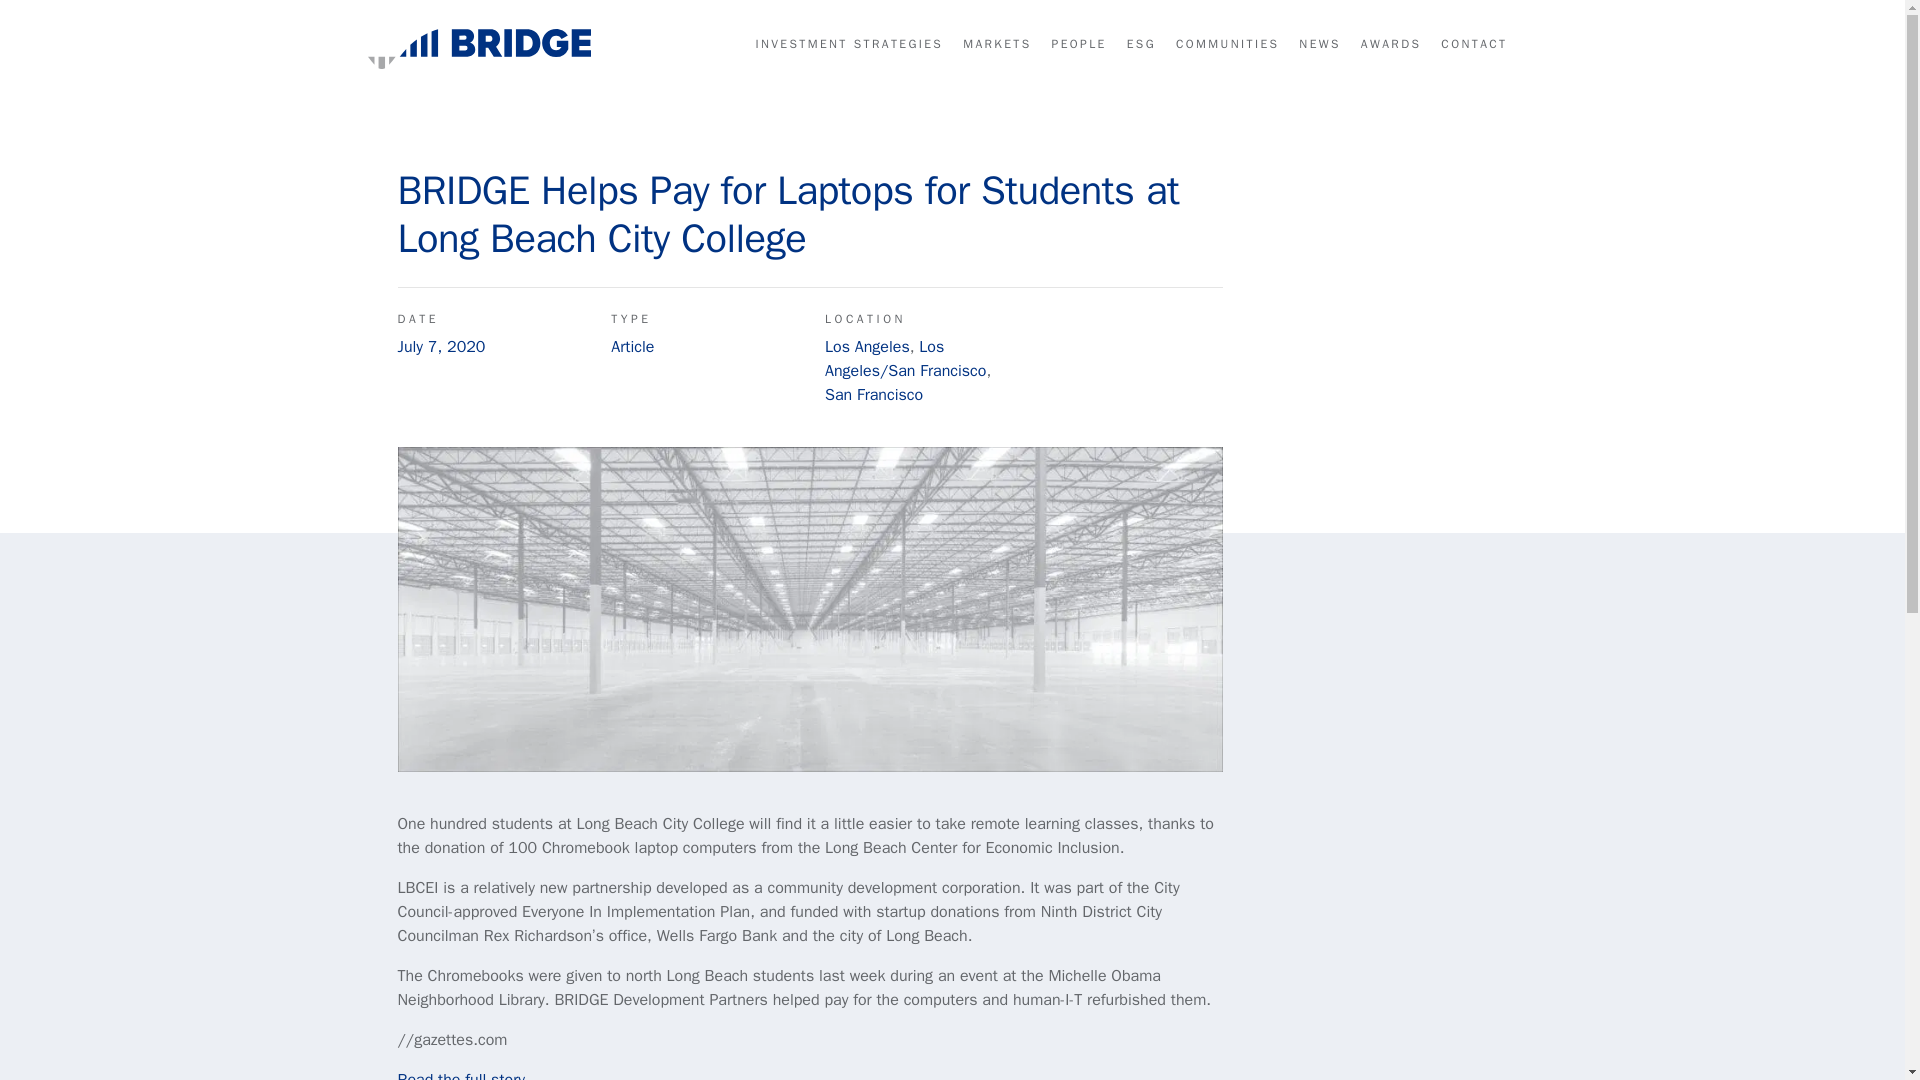 This screenshot has width=1920, height=1080. I want to click on MARKETS, so click(997, 43).